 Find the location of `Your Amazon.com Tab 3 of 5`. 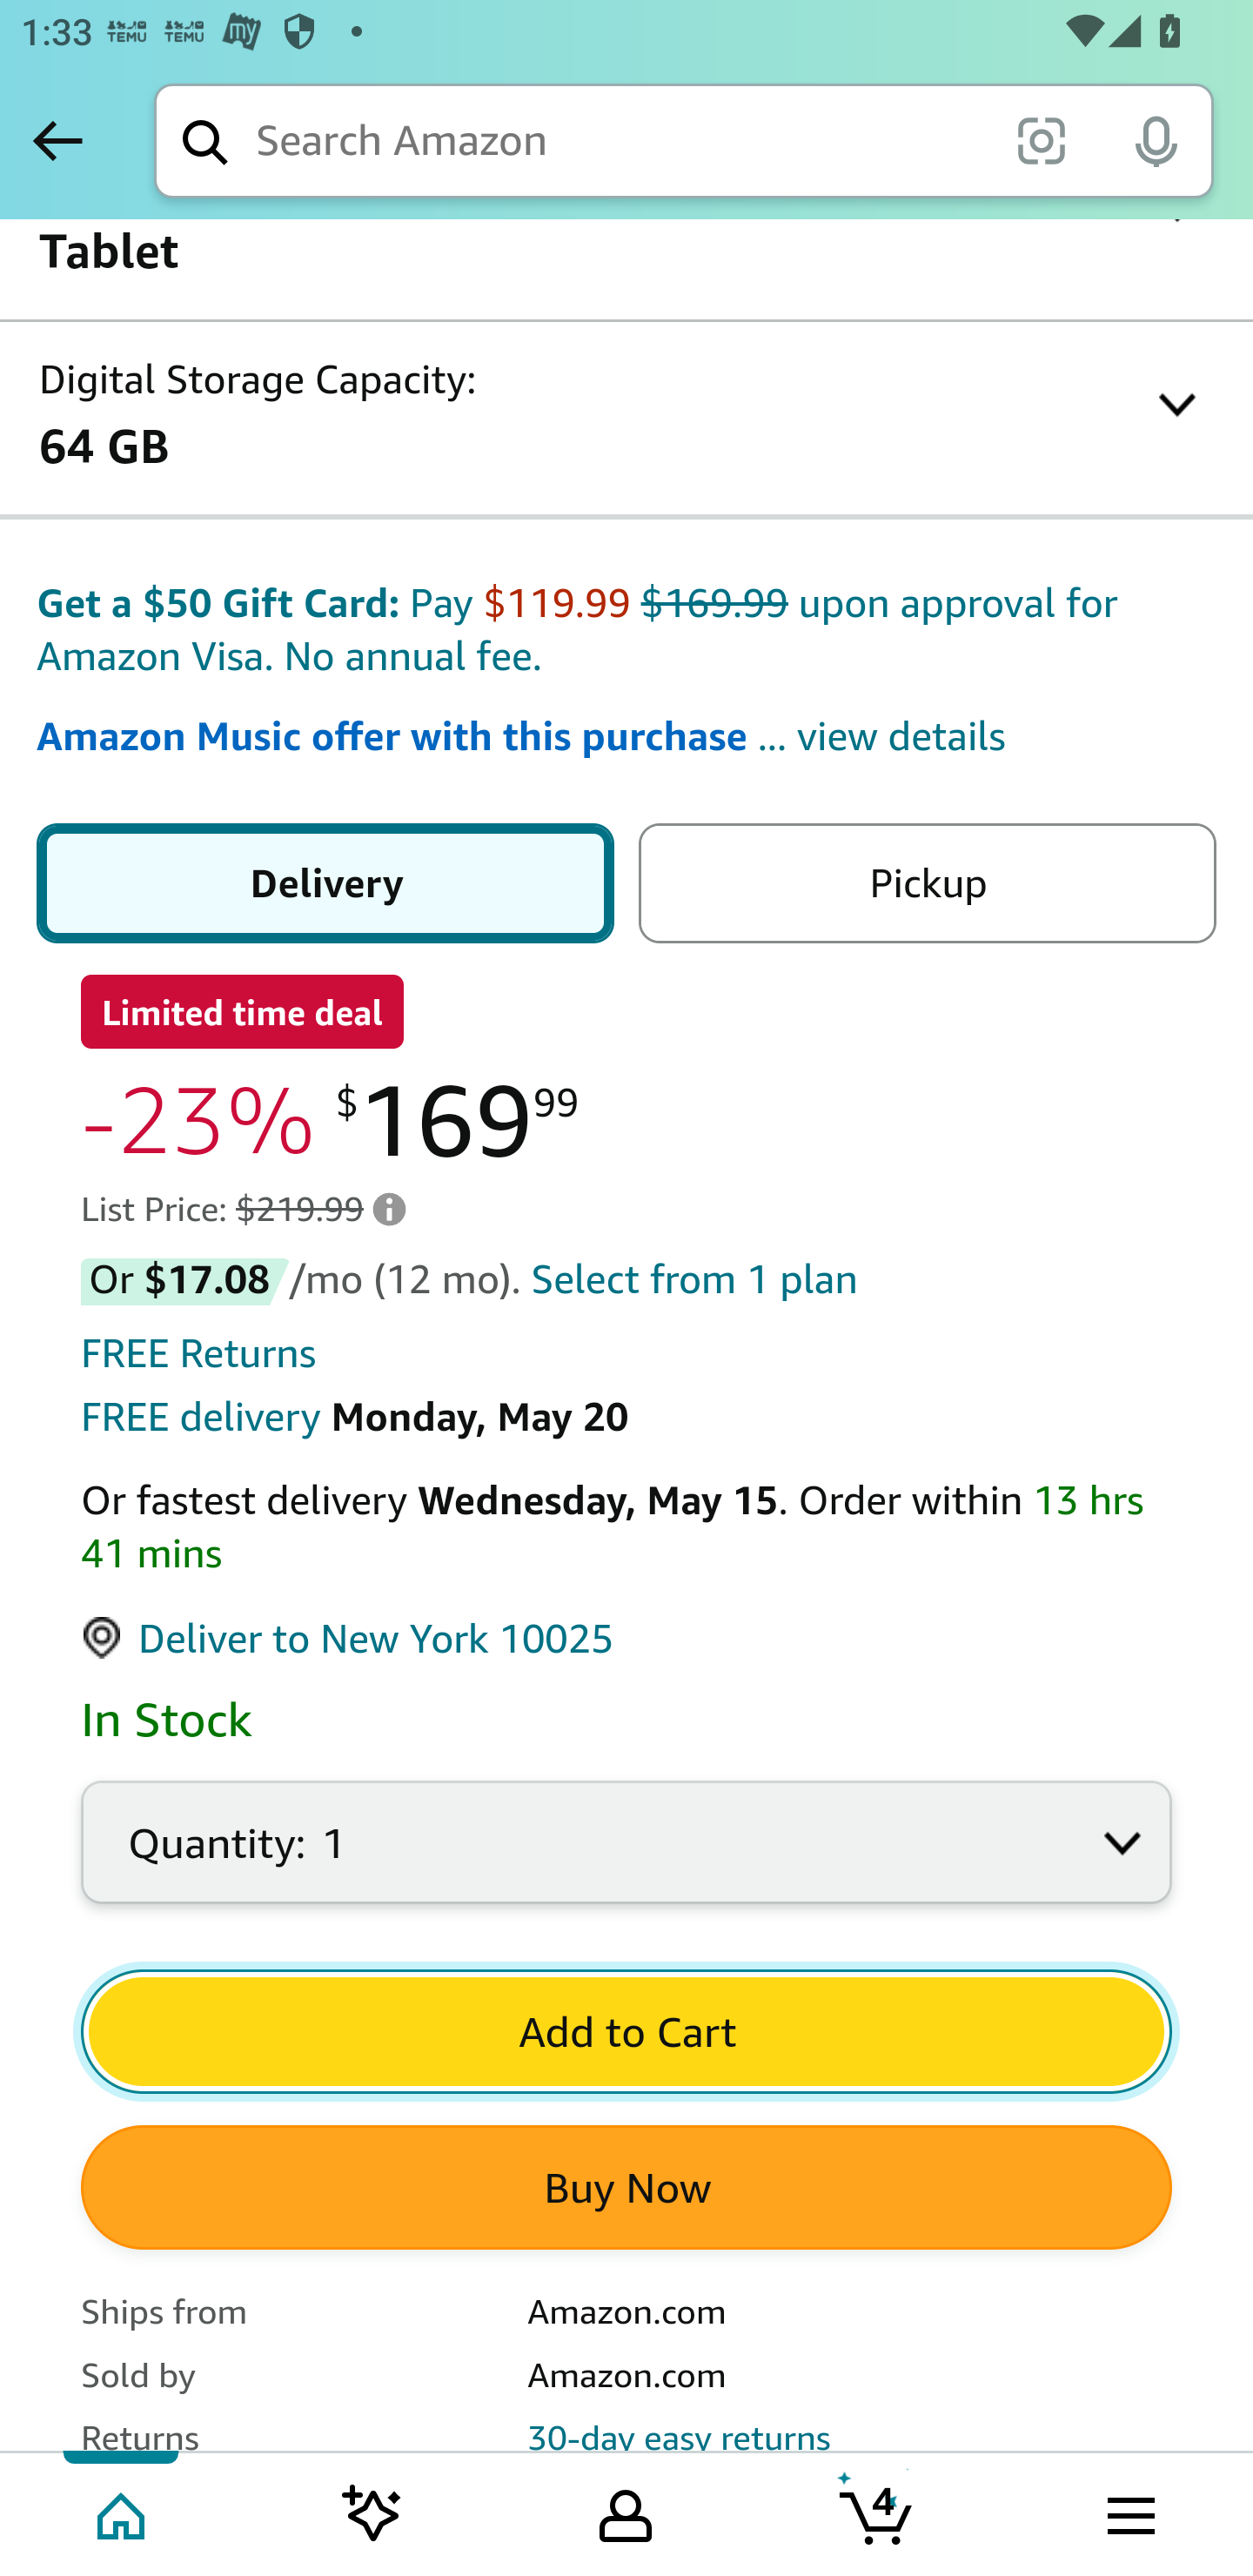

Your Amazon.com Tab 3 of 5 is located at coordinates (626, 2512).